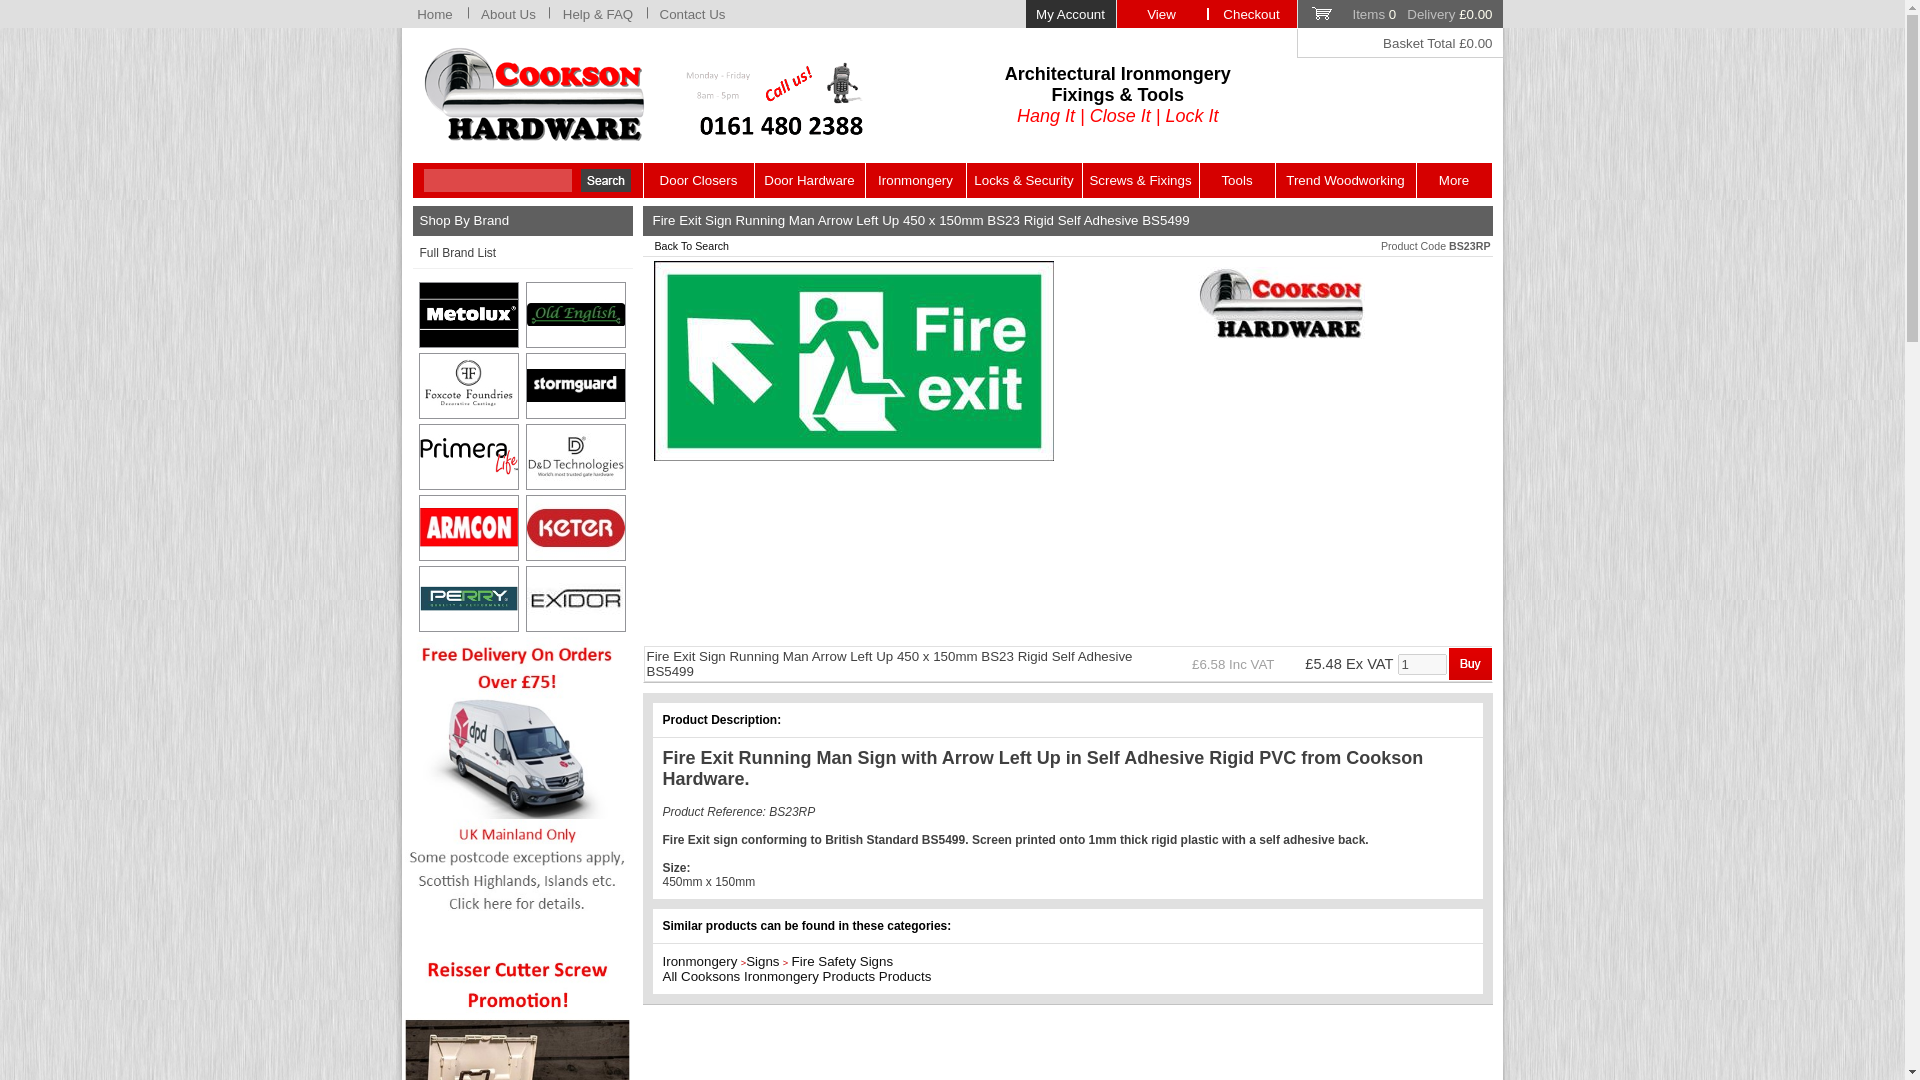  I want to click on Keter, so click(576, 528).